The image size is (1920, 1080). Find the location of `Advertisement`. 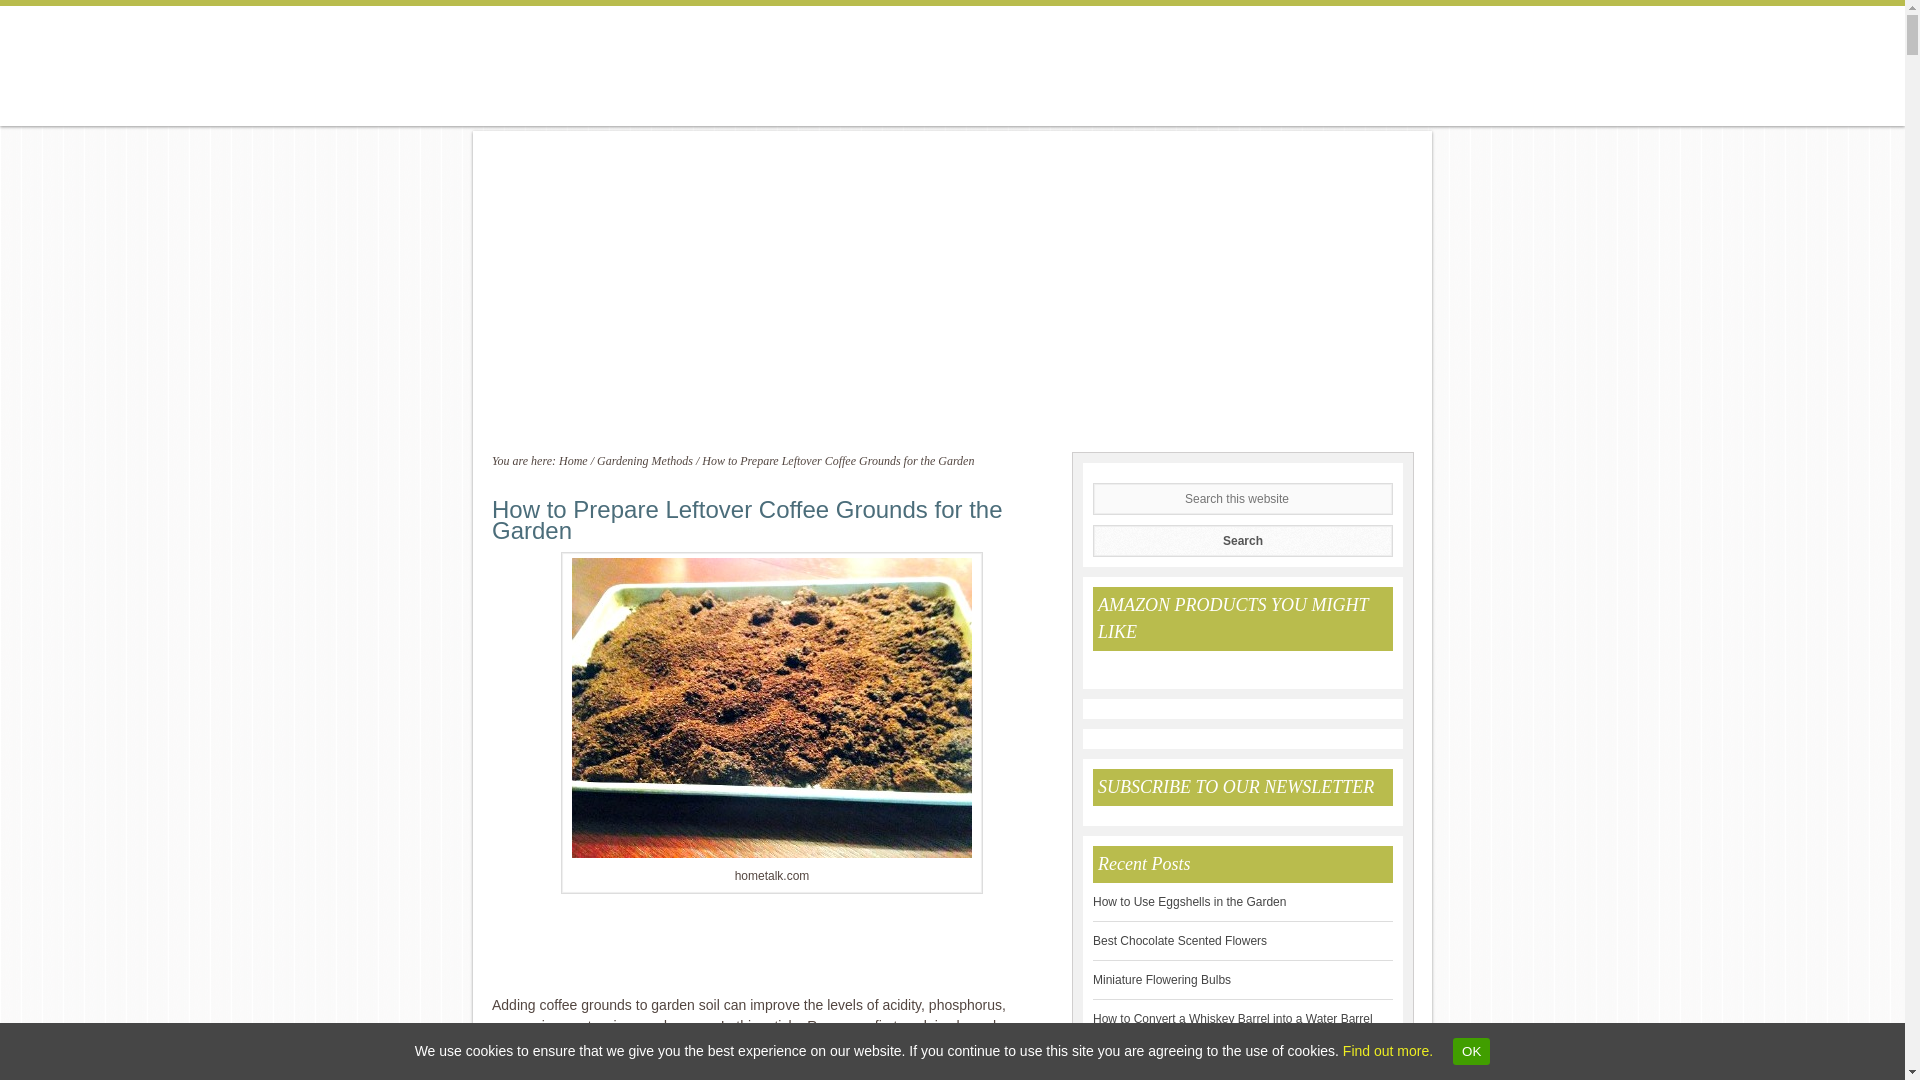

Advertisement is located at coordinates (772, 954).